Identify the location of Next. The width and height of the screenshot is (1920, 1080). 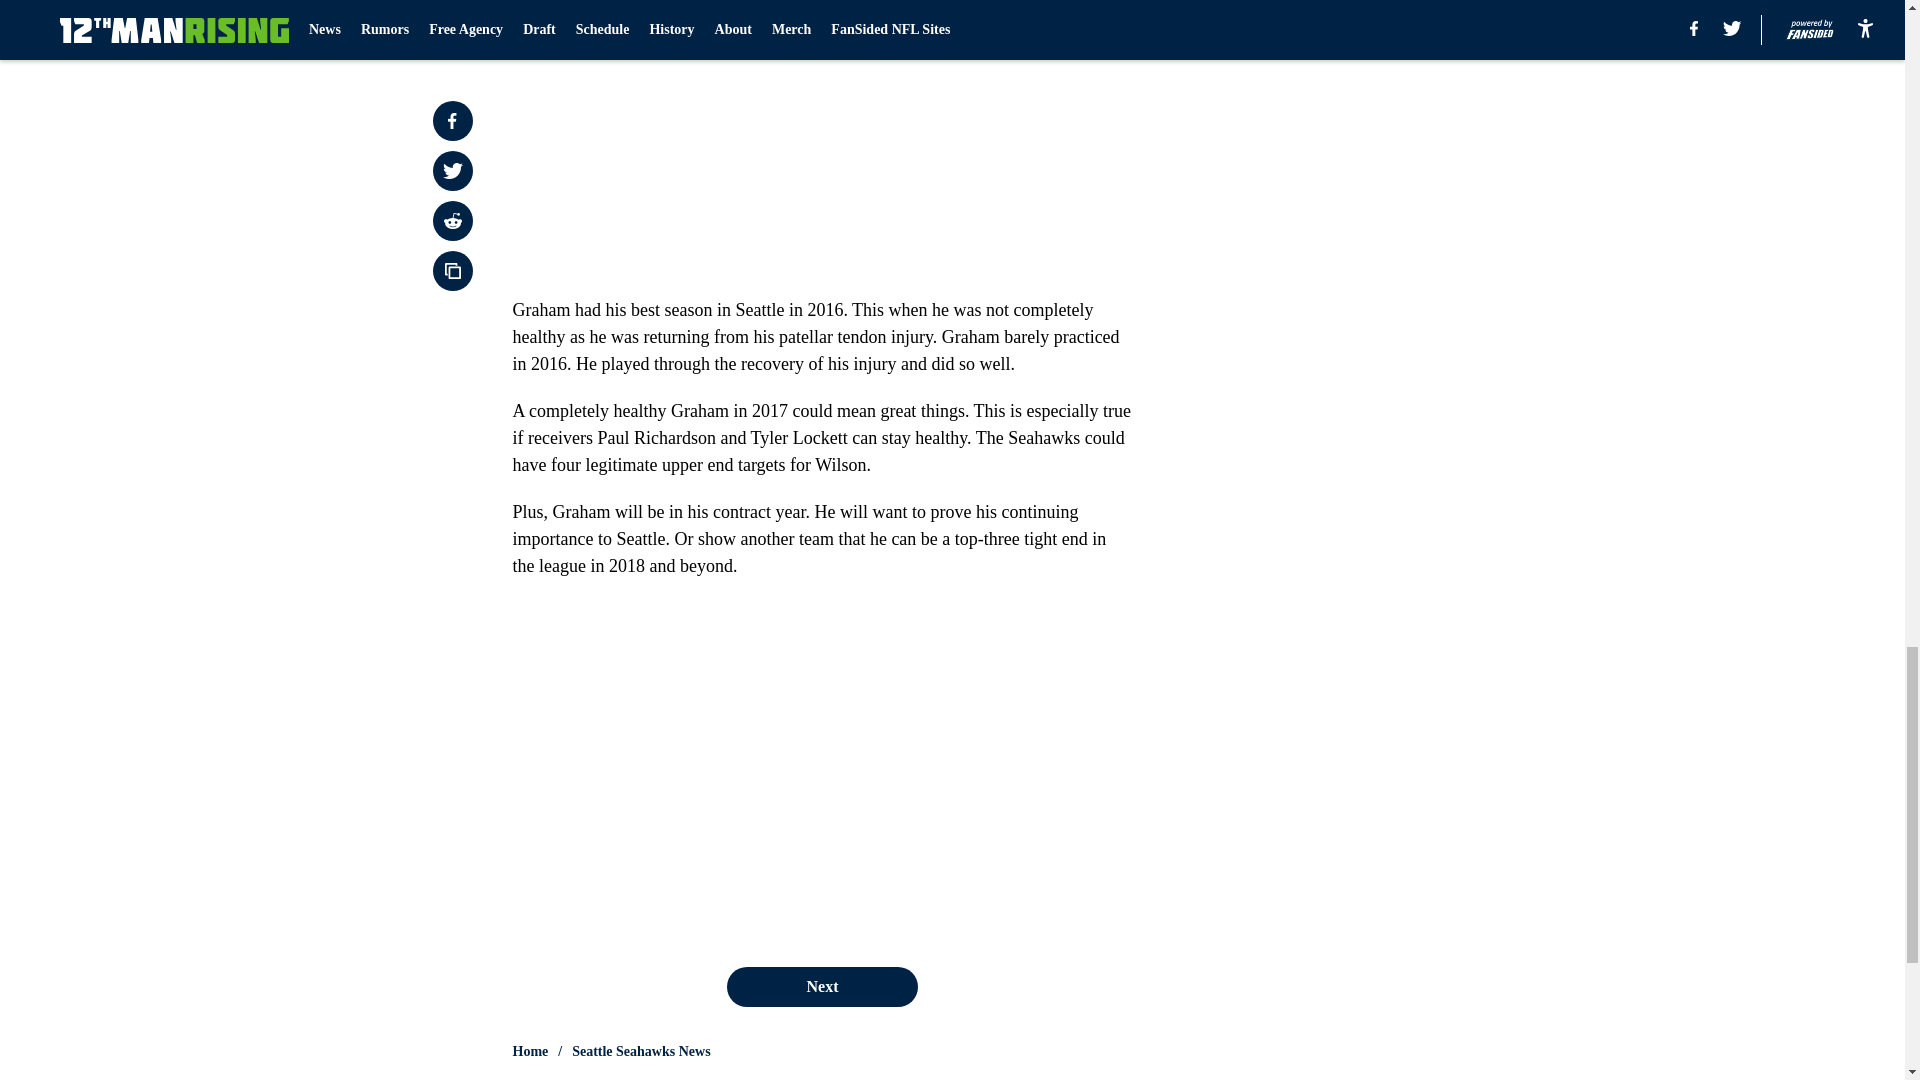
(821, 986).